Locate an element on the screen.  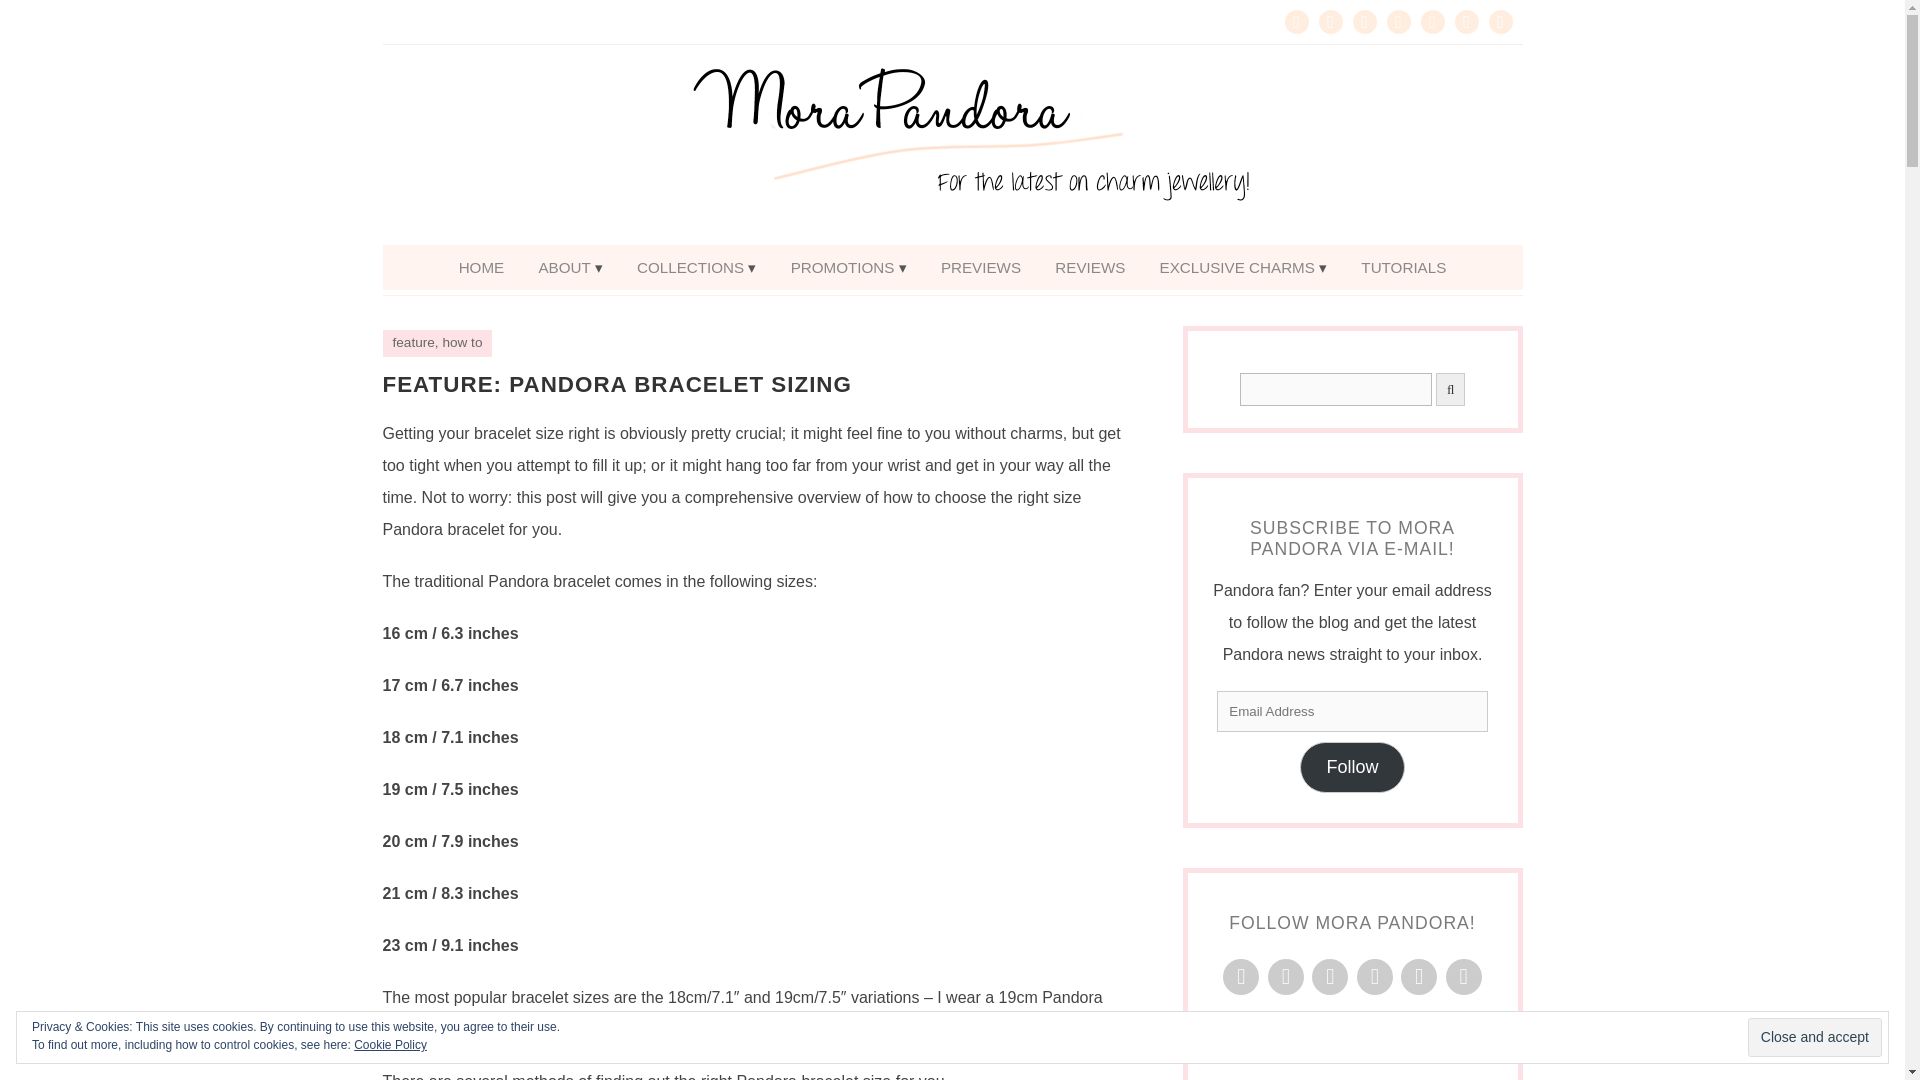
Mora Pandora is located at coordinates (952, 145).